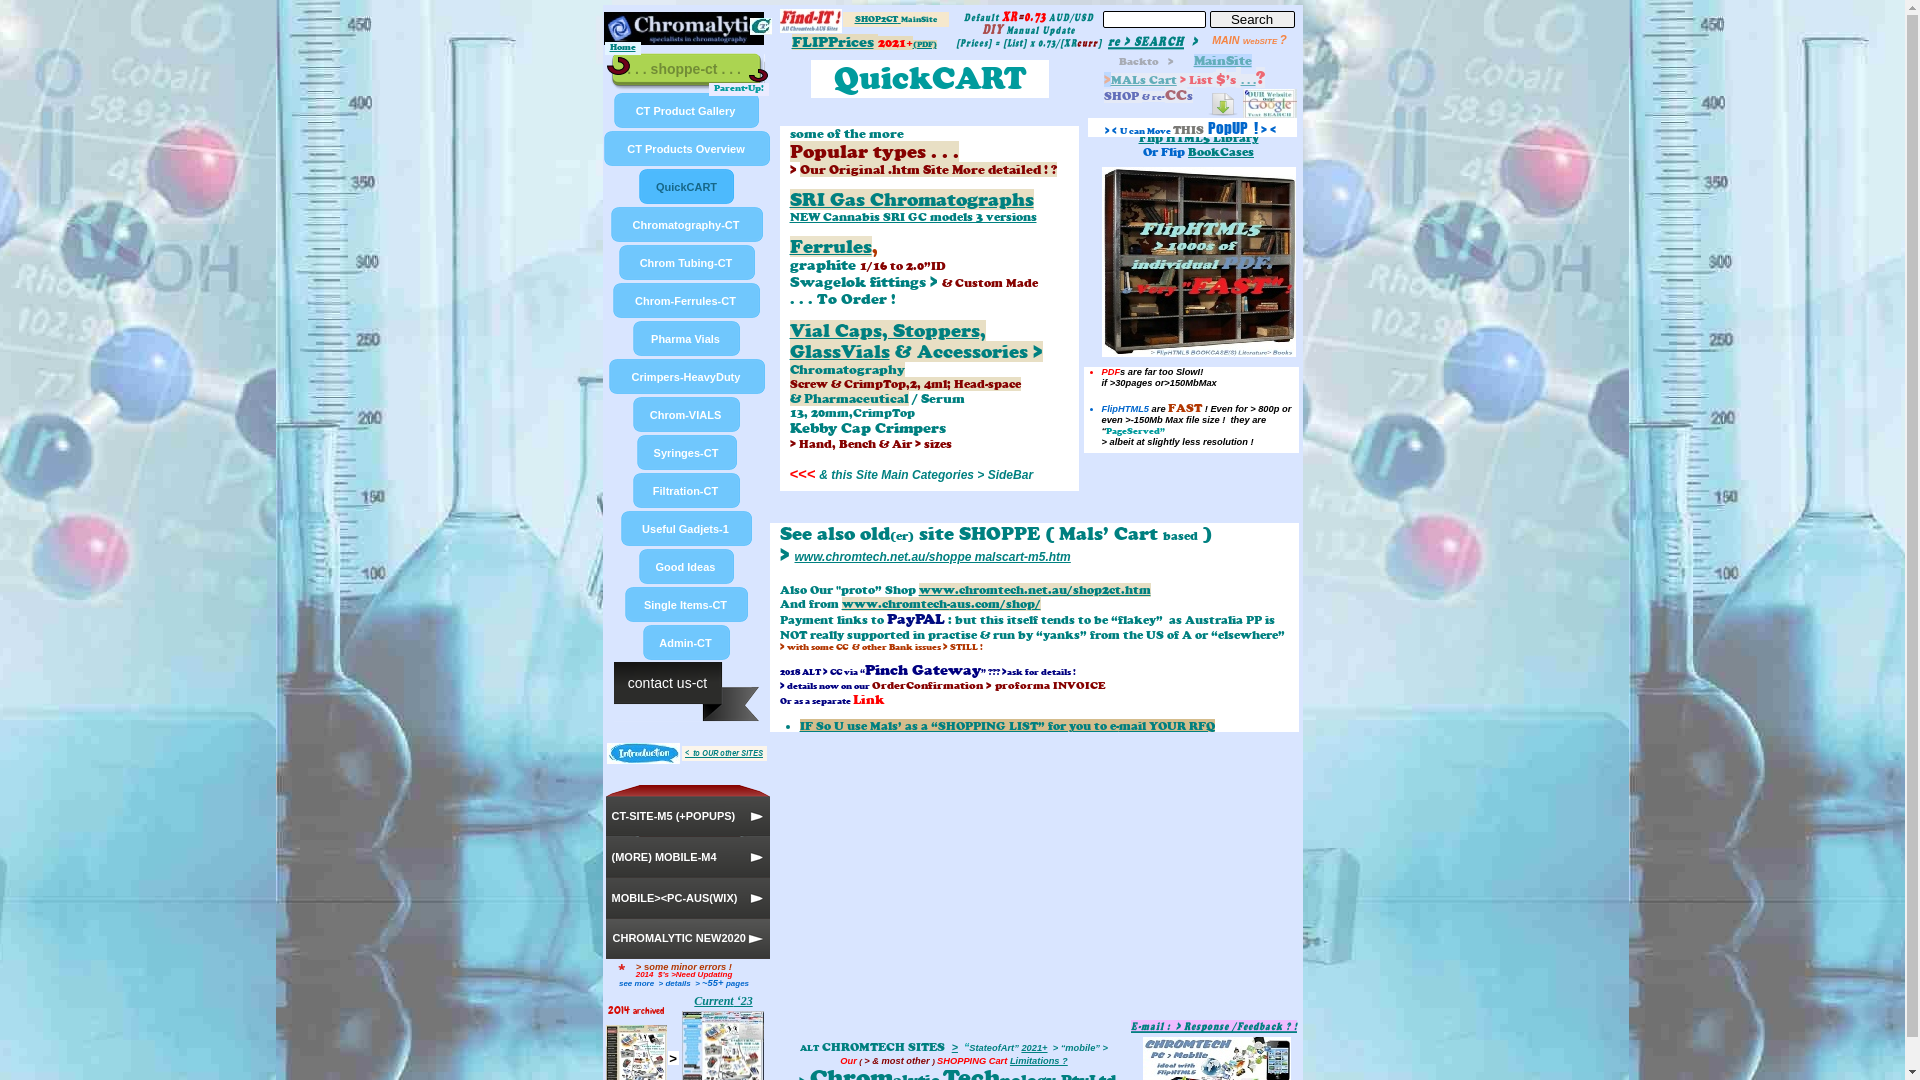 Image resolution: width=1920 pixels, height=1080 pixels. What do you see at coordinates (688, 811) in the screenshot?
I see `CT-SITE-M5 (+POPUPS)` at bounding box center [688, 811].